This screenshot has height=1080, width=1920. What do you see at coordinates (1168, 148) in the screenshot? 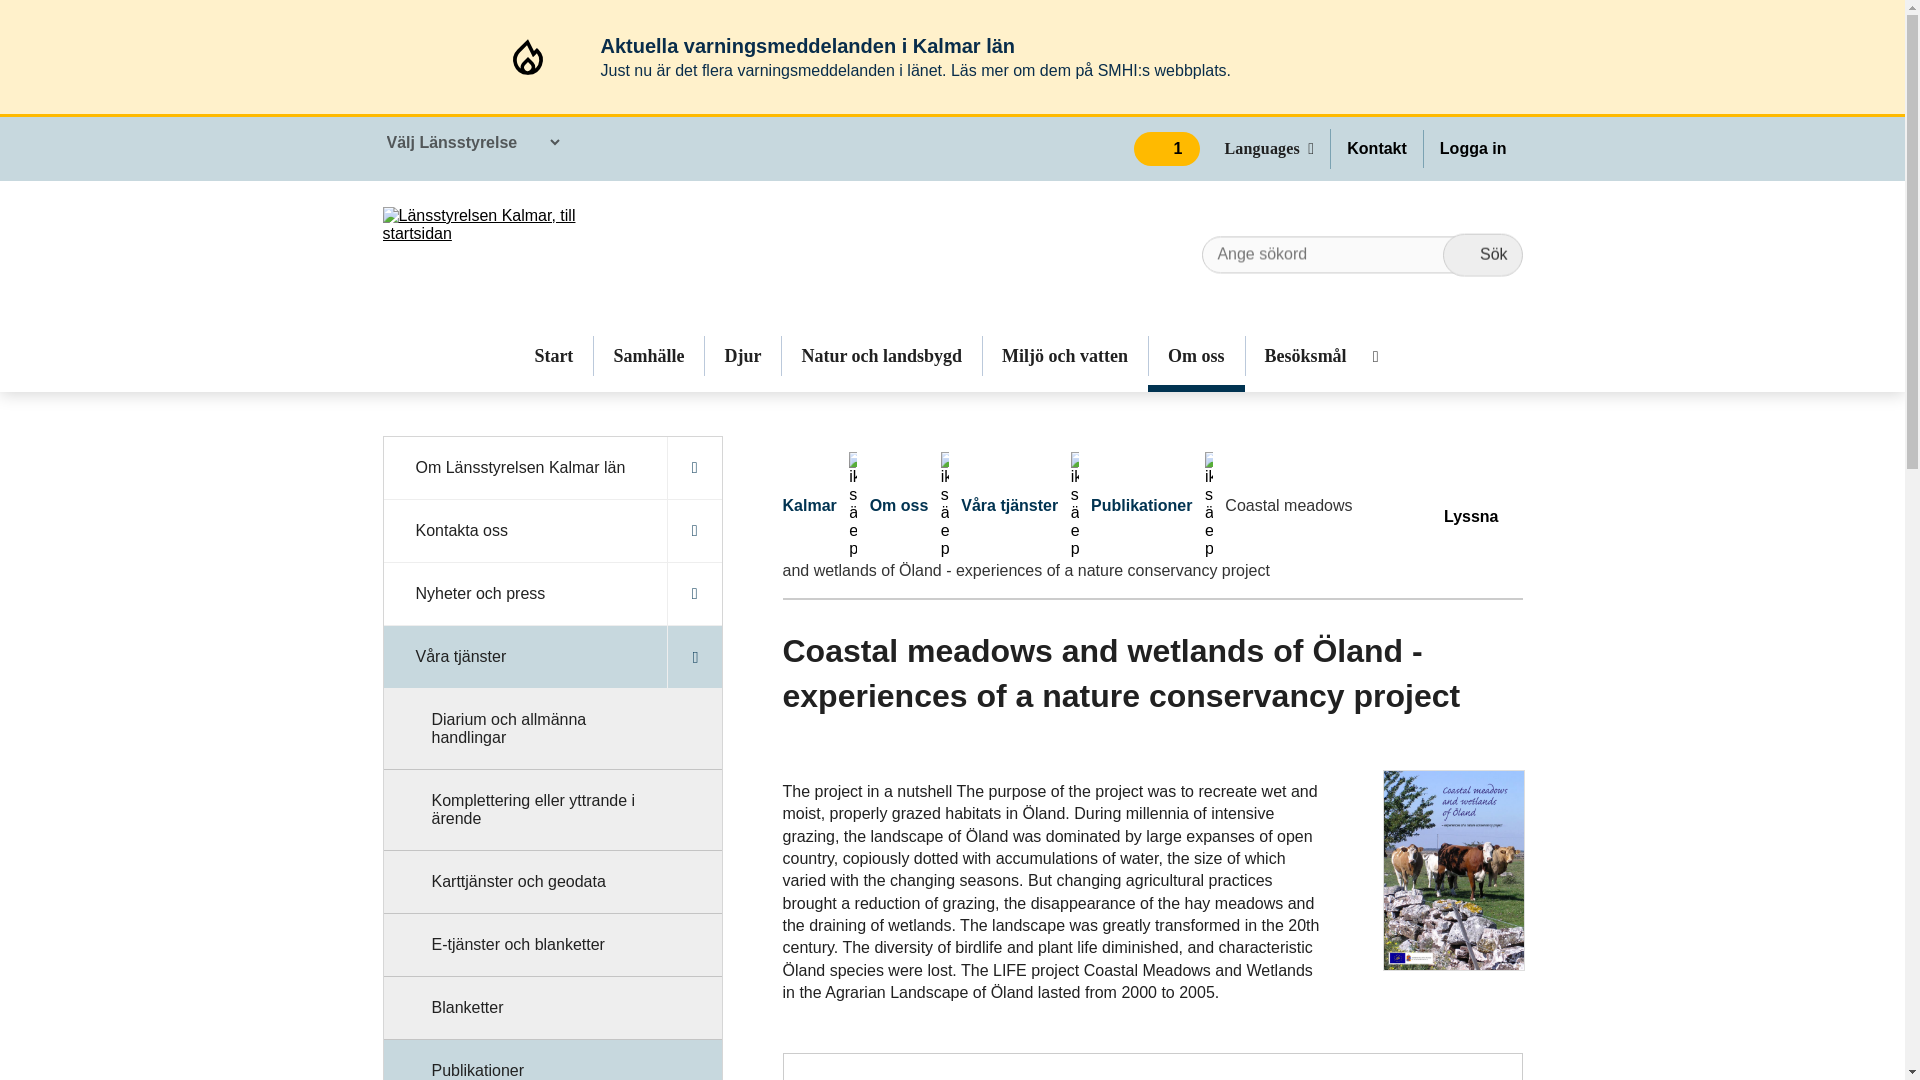
I see `1` at bounding box center [1168, 148].